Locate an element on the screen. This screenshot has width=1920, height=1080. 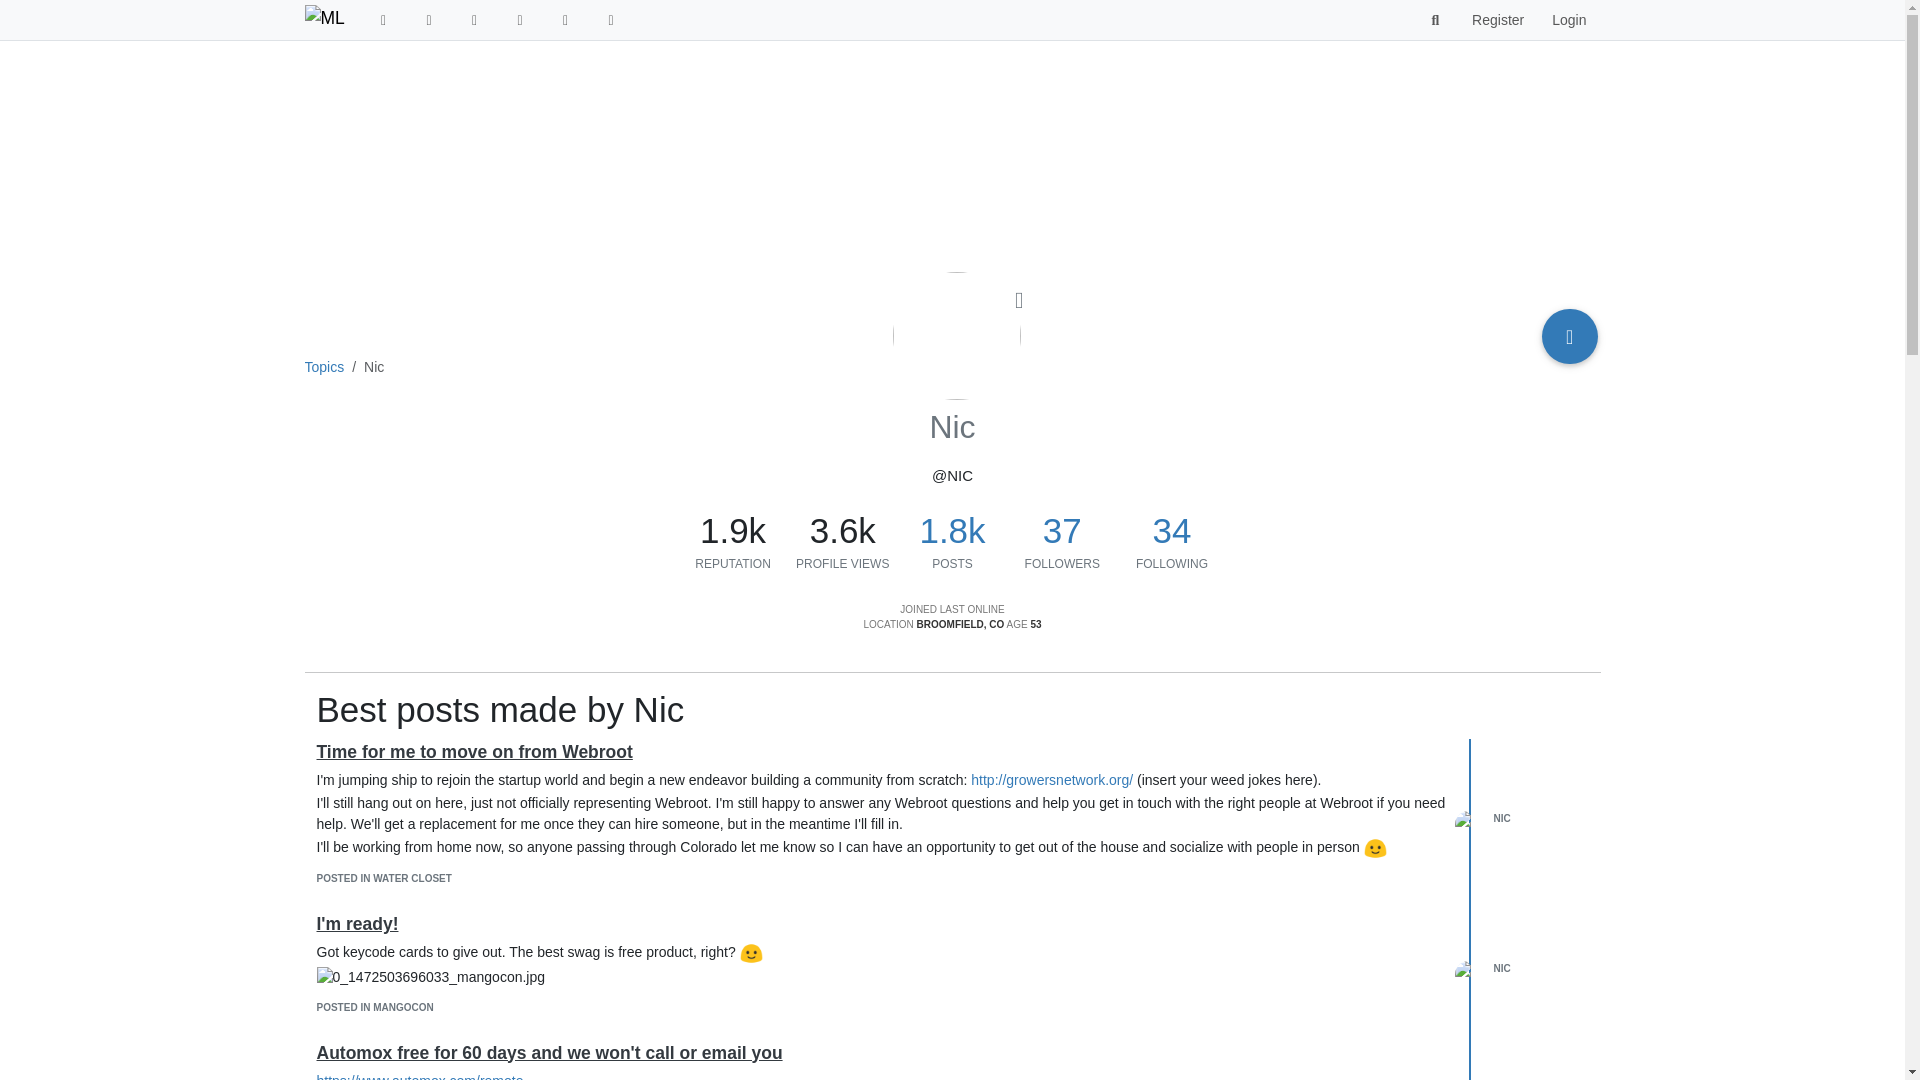
NIC is located at coordinates (1502, 818).